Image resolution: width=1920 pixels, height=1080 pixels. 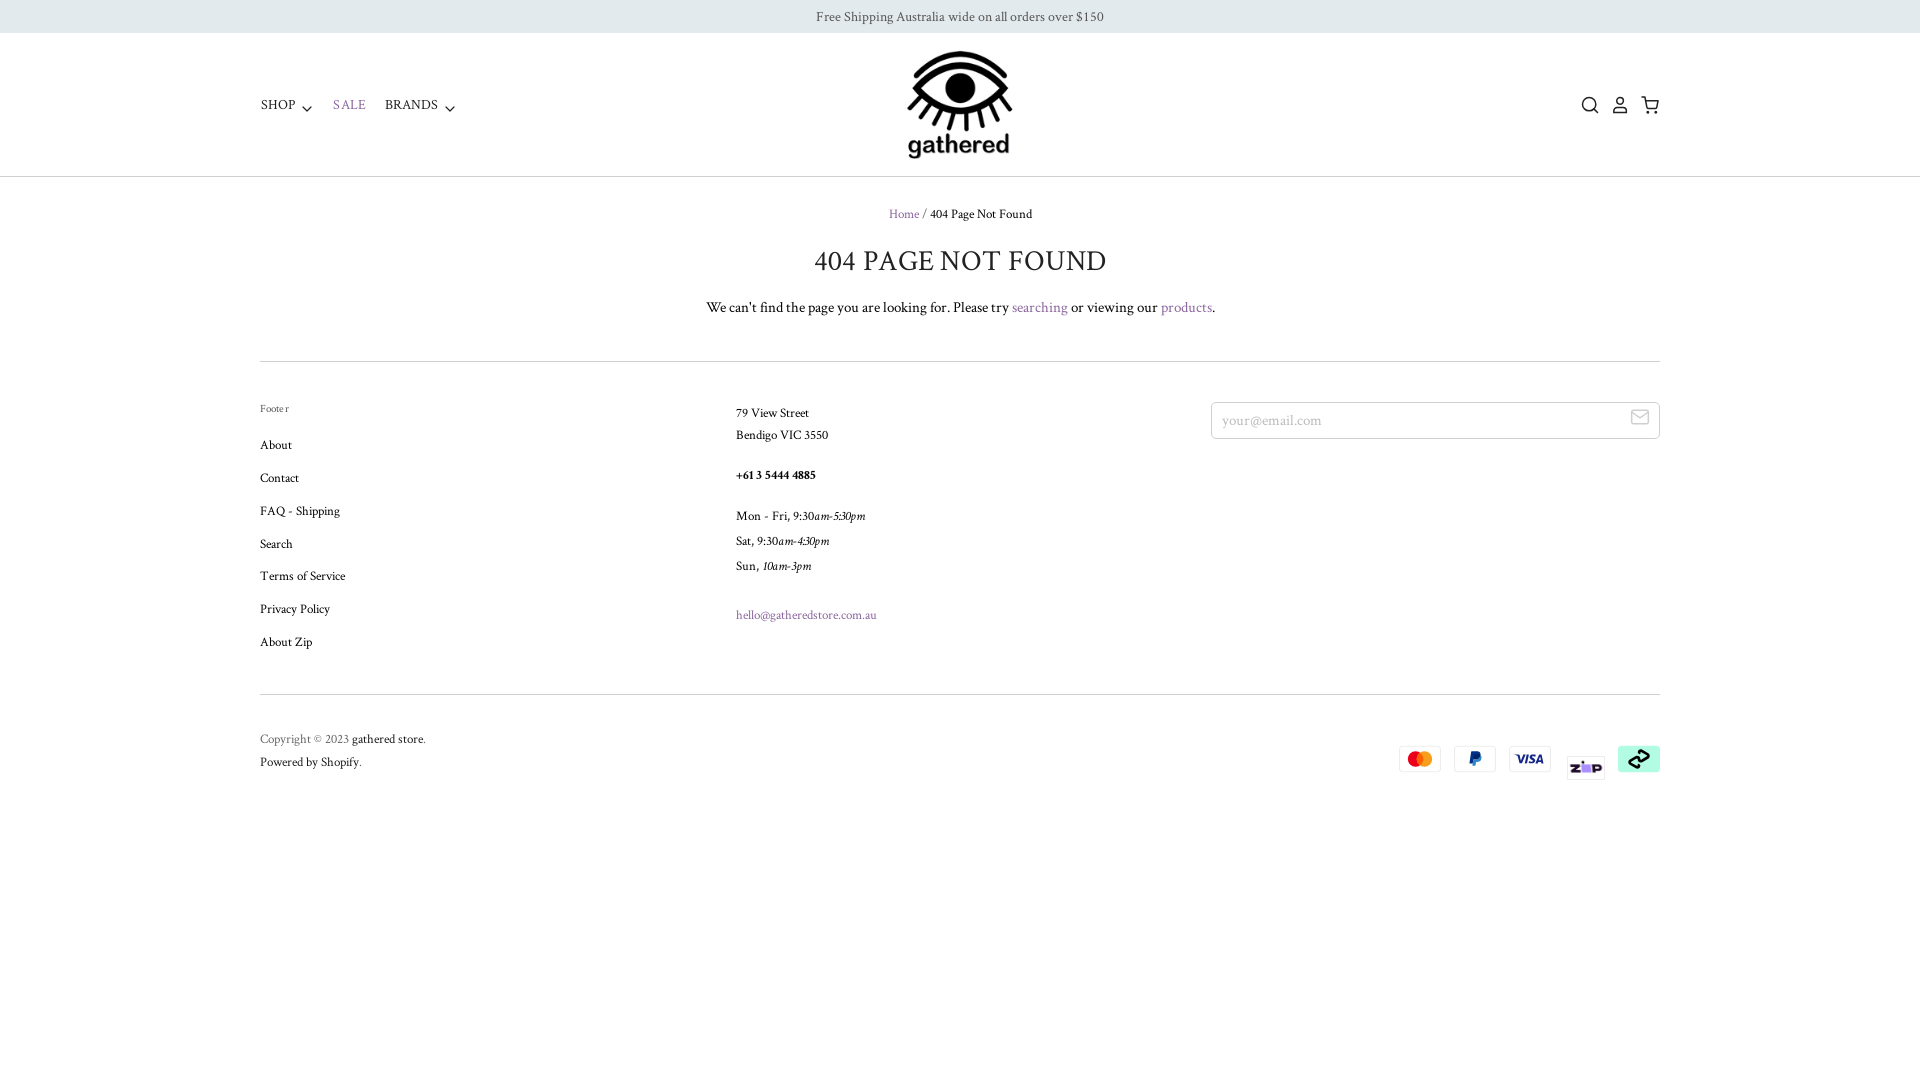 I want to click on gathered store, so click(x=388, y=738).